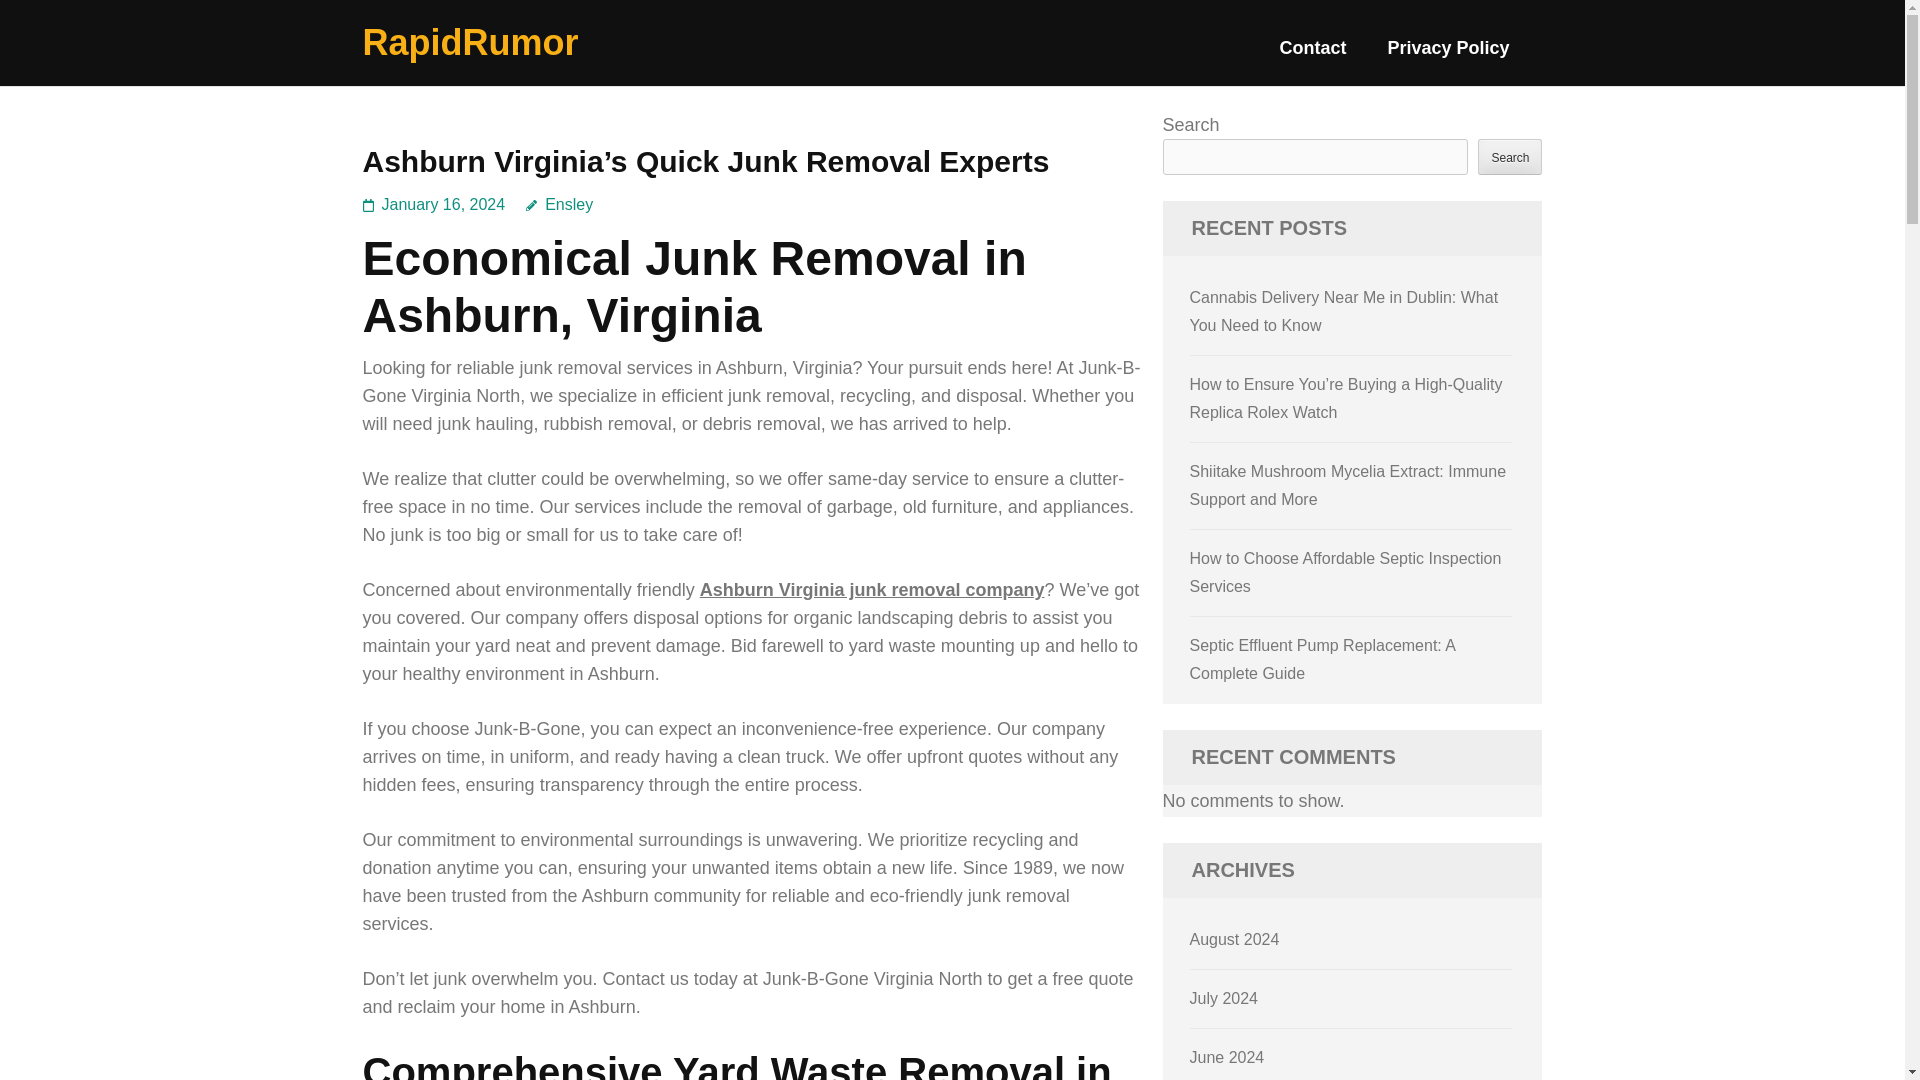 The width and height of the screenshot is (1920, 1080). What do you see at coordinates (470, 42) in the screenshot?
I see `RapidRumor` at bounding box center [470, 42].